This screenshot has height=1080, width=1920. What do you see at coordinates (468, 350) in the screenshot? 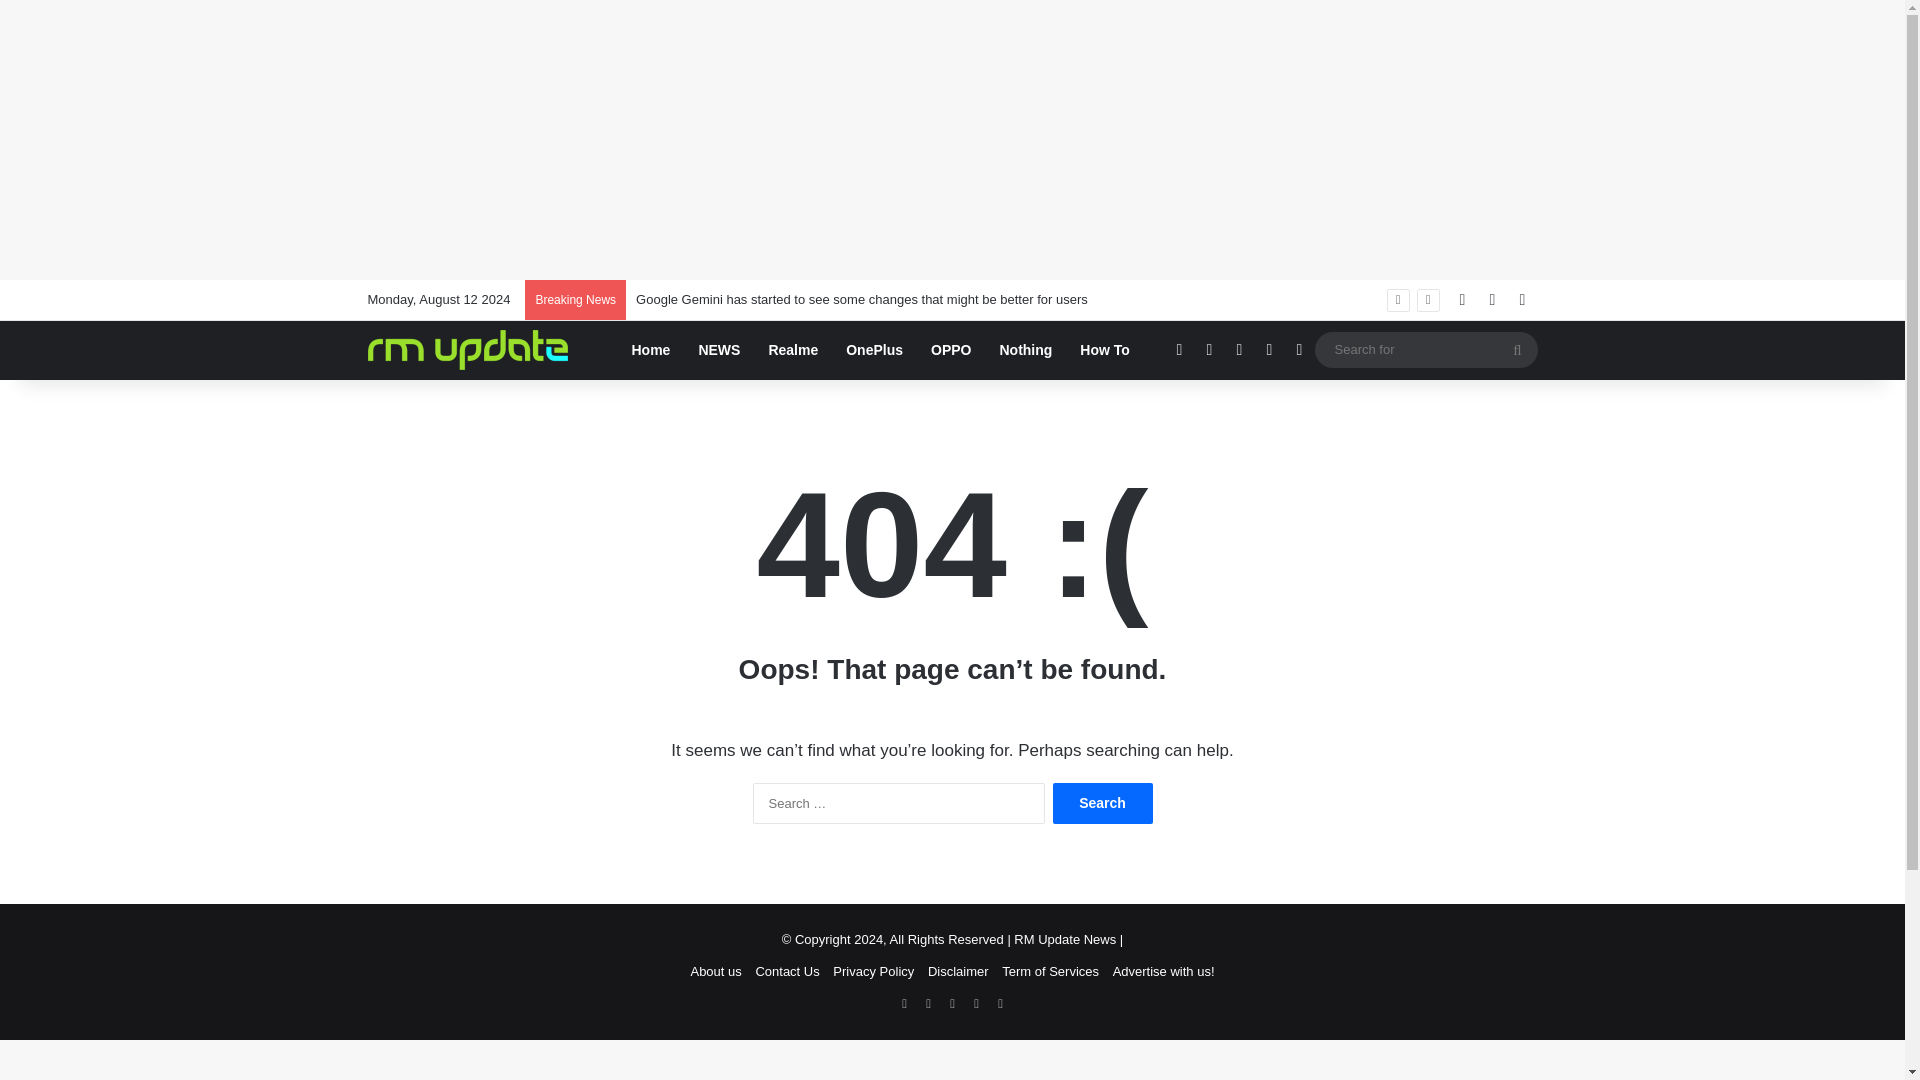
I see `RM Update News` at bounding box center [468, 350].